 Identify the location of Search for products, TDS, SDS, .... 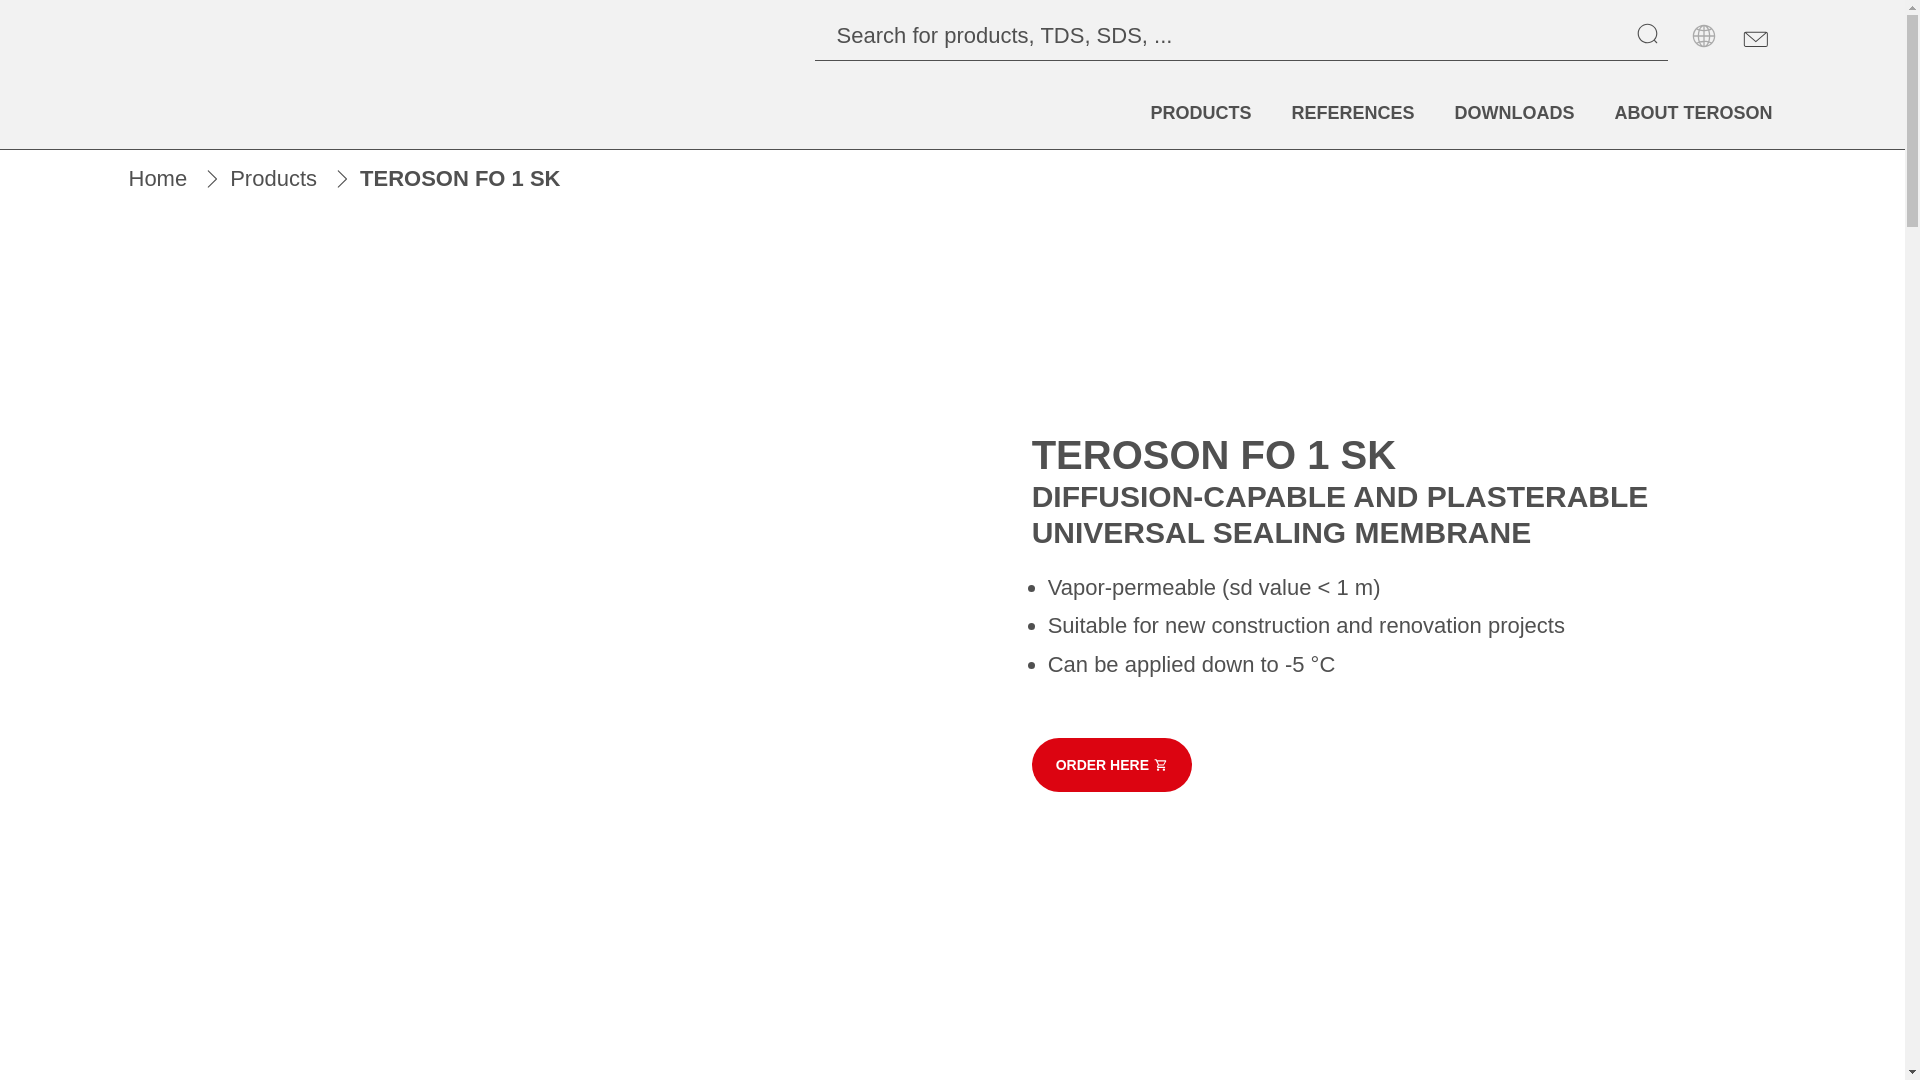
(1226, 36).